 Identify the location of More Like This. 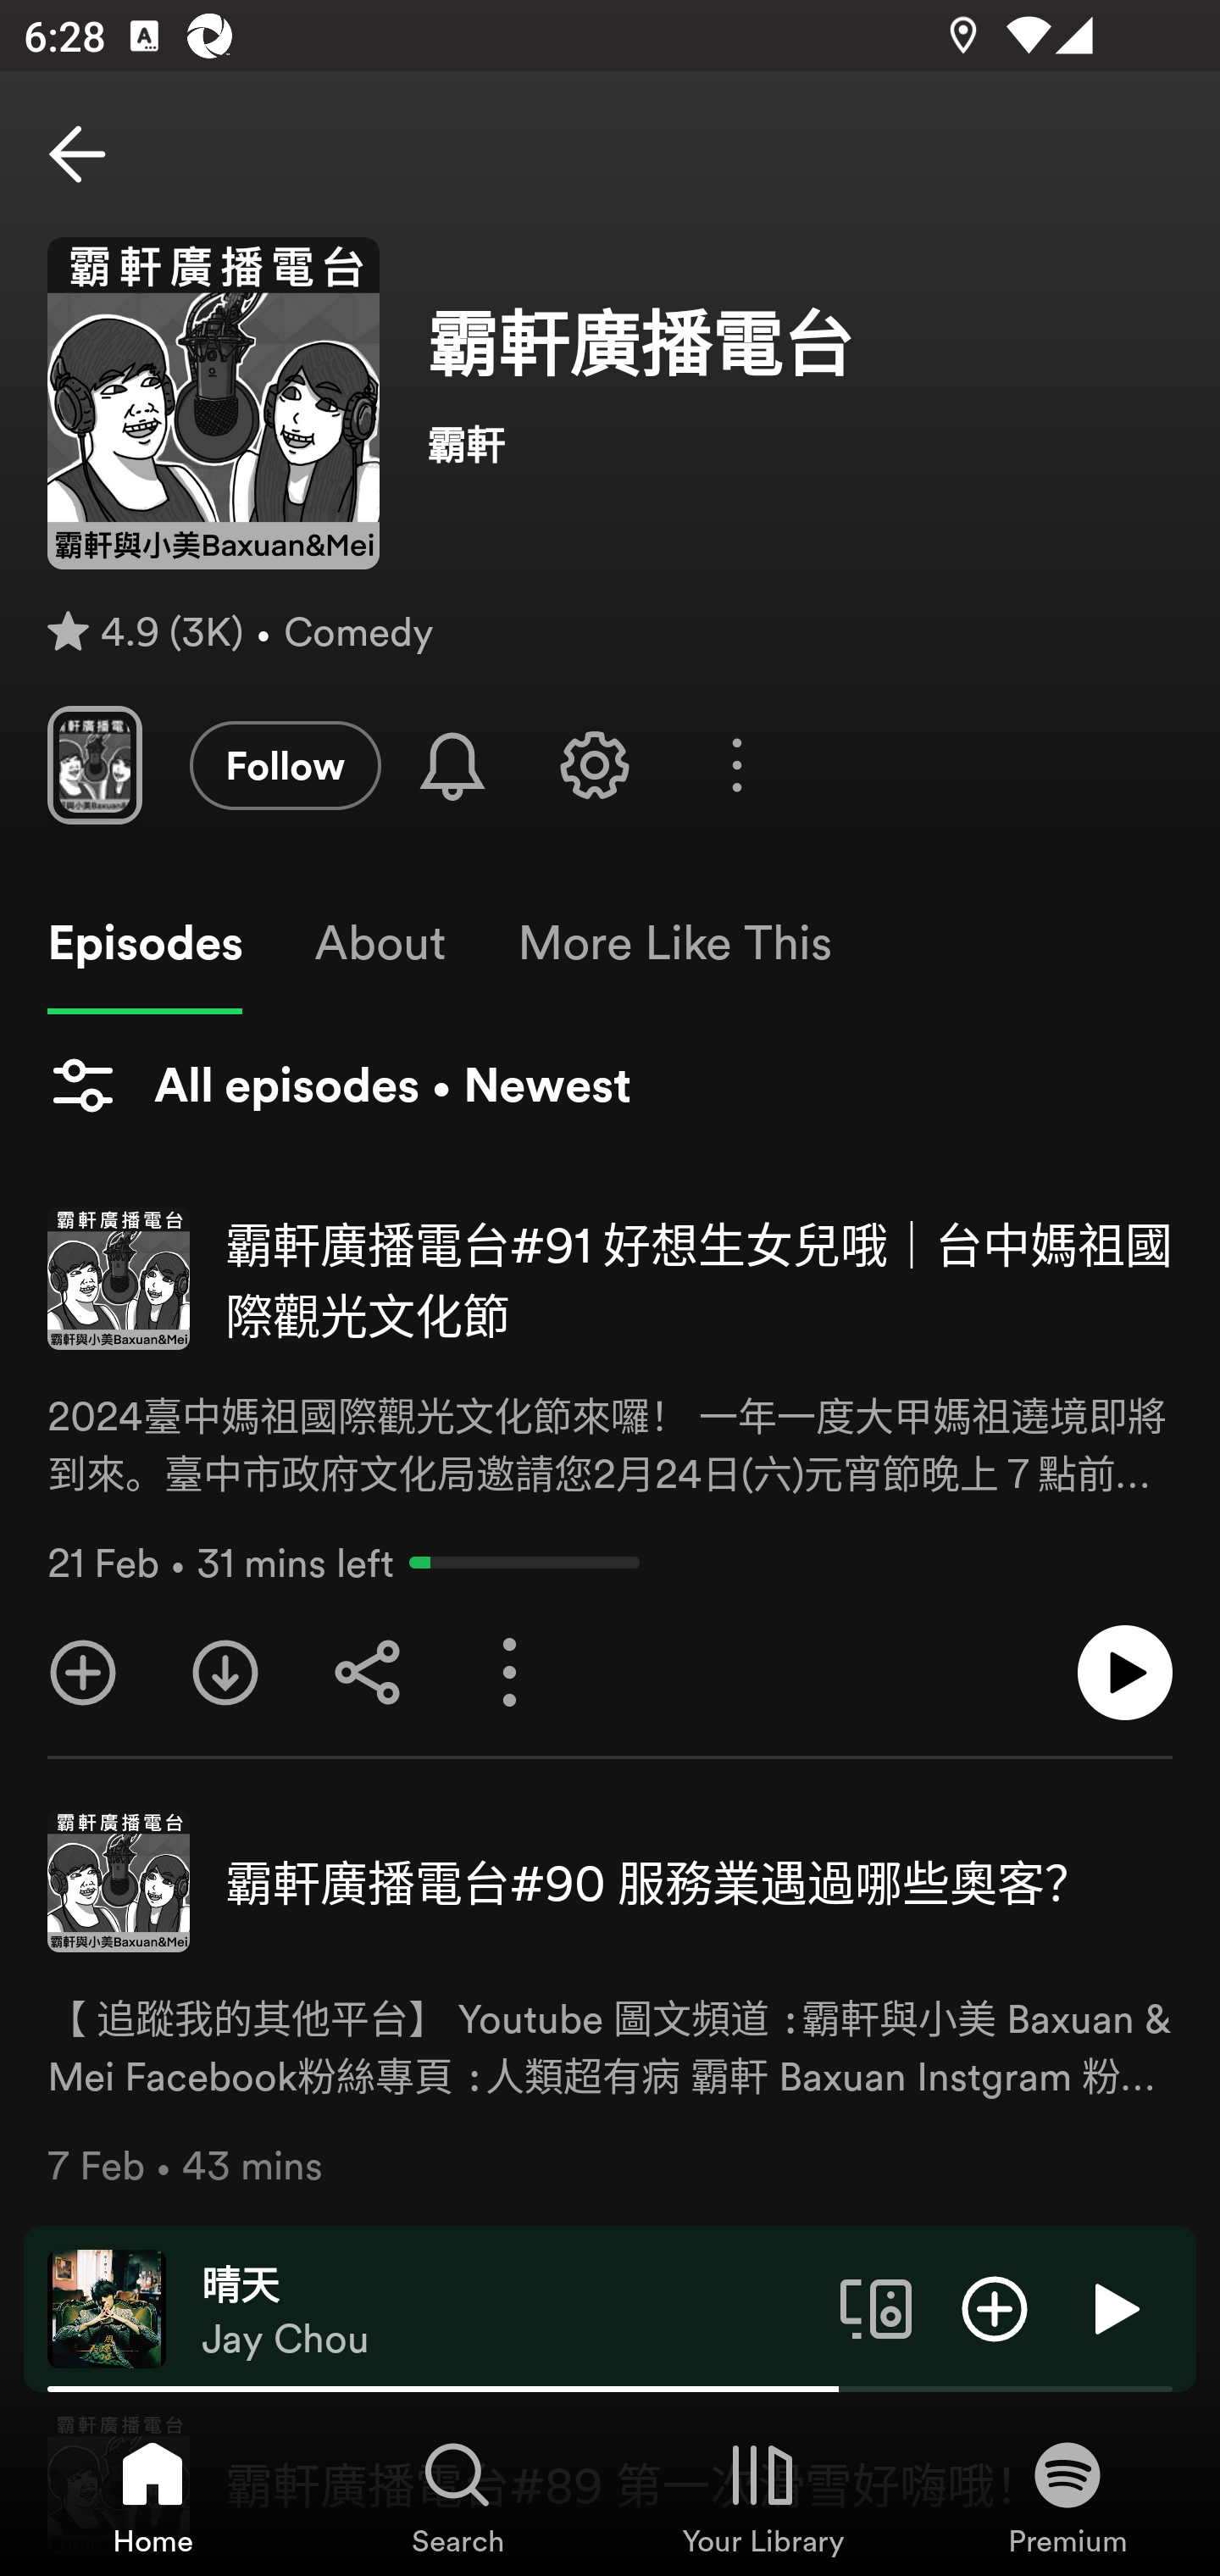
(674, 942).